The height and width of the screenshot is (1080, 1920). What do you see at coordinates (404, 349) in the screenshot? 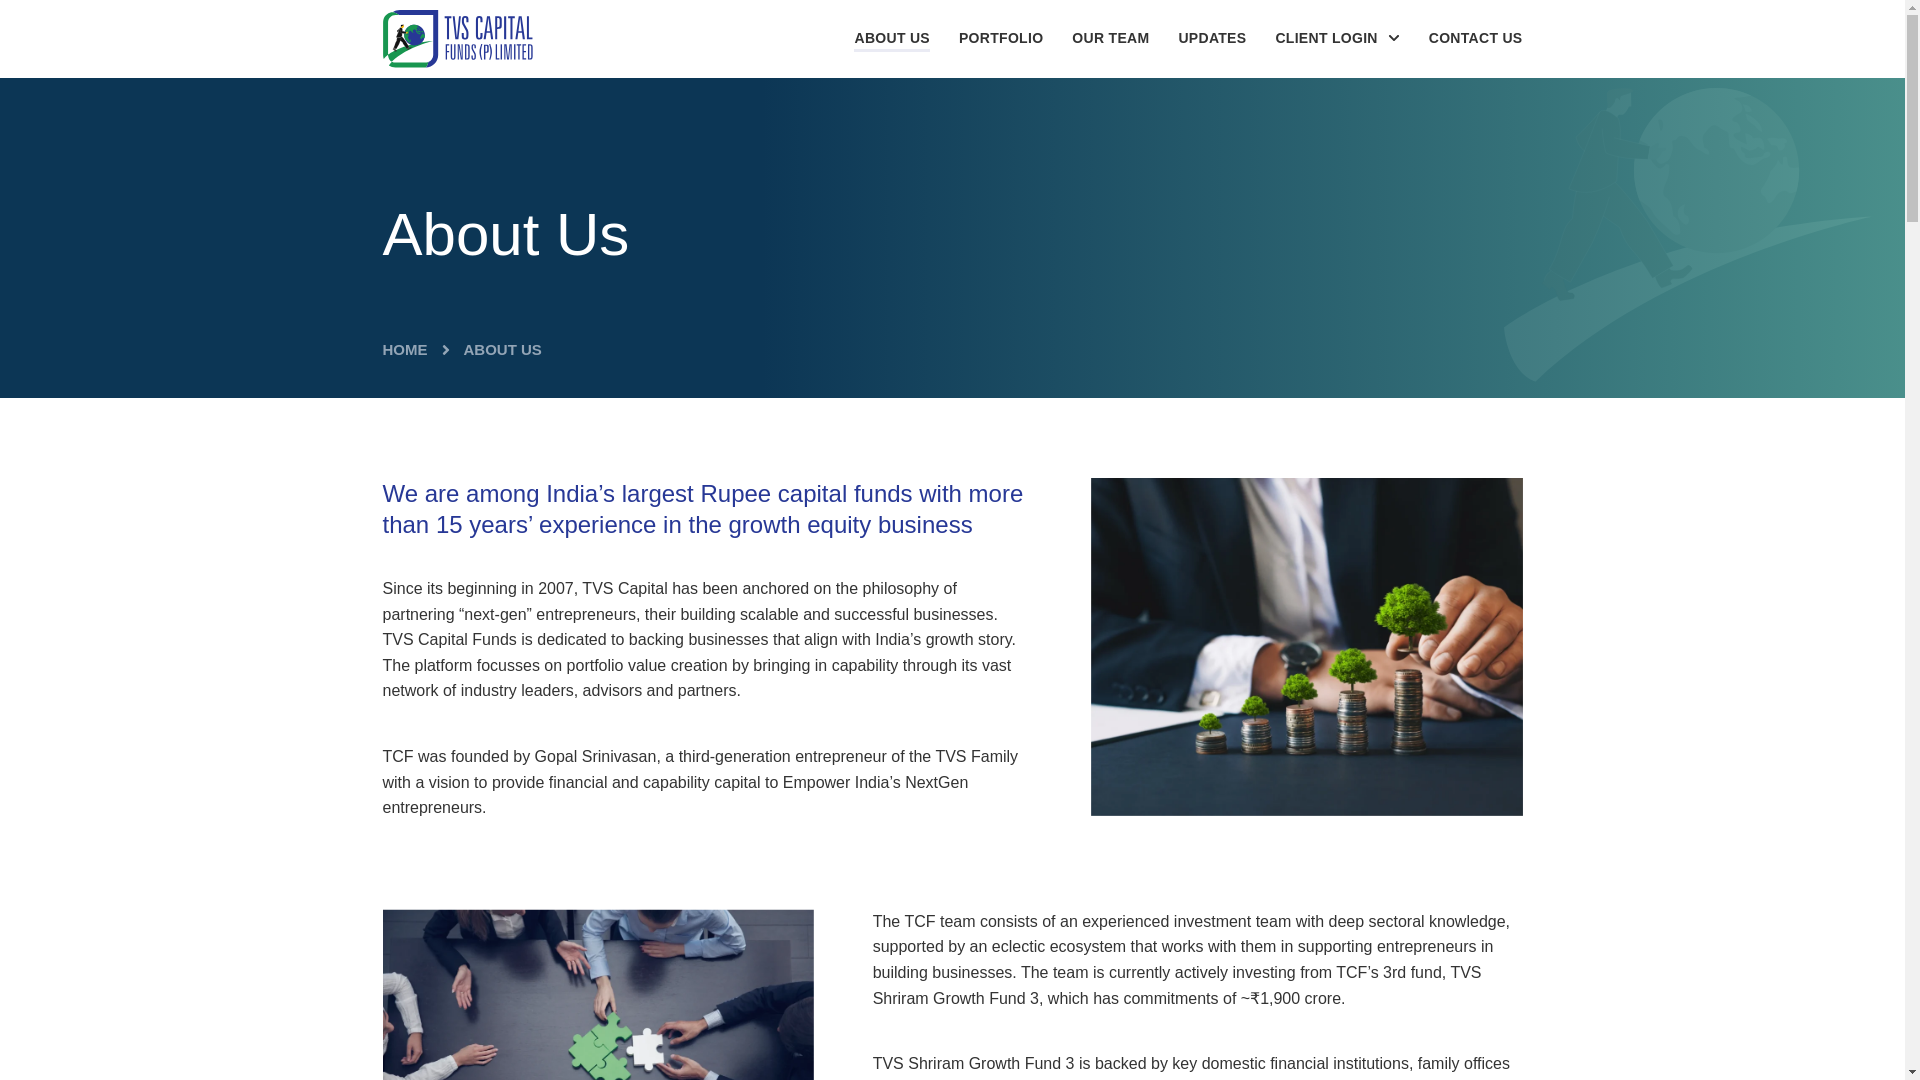
I see `HOME` at bounding box center [404, 349].